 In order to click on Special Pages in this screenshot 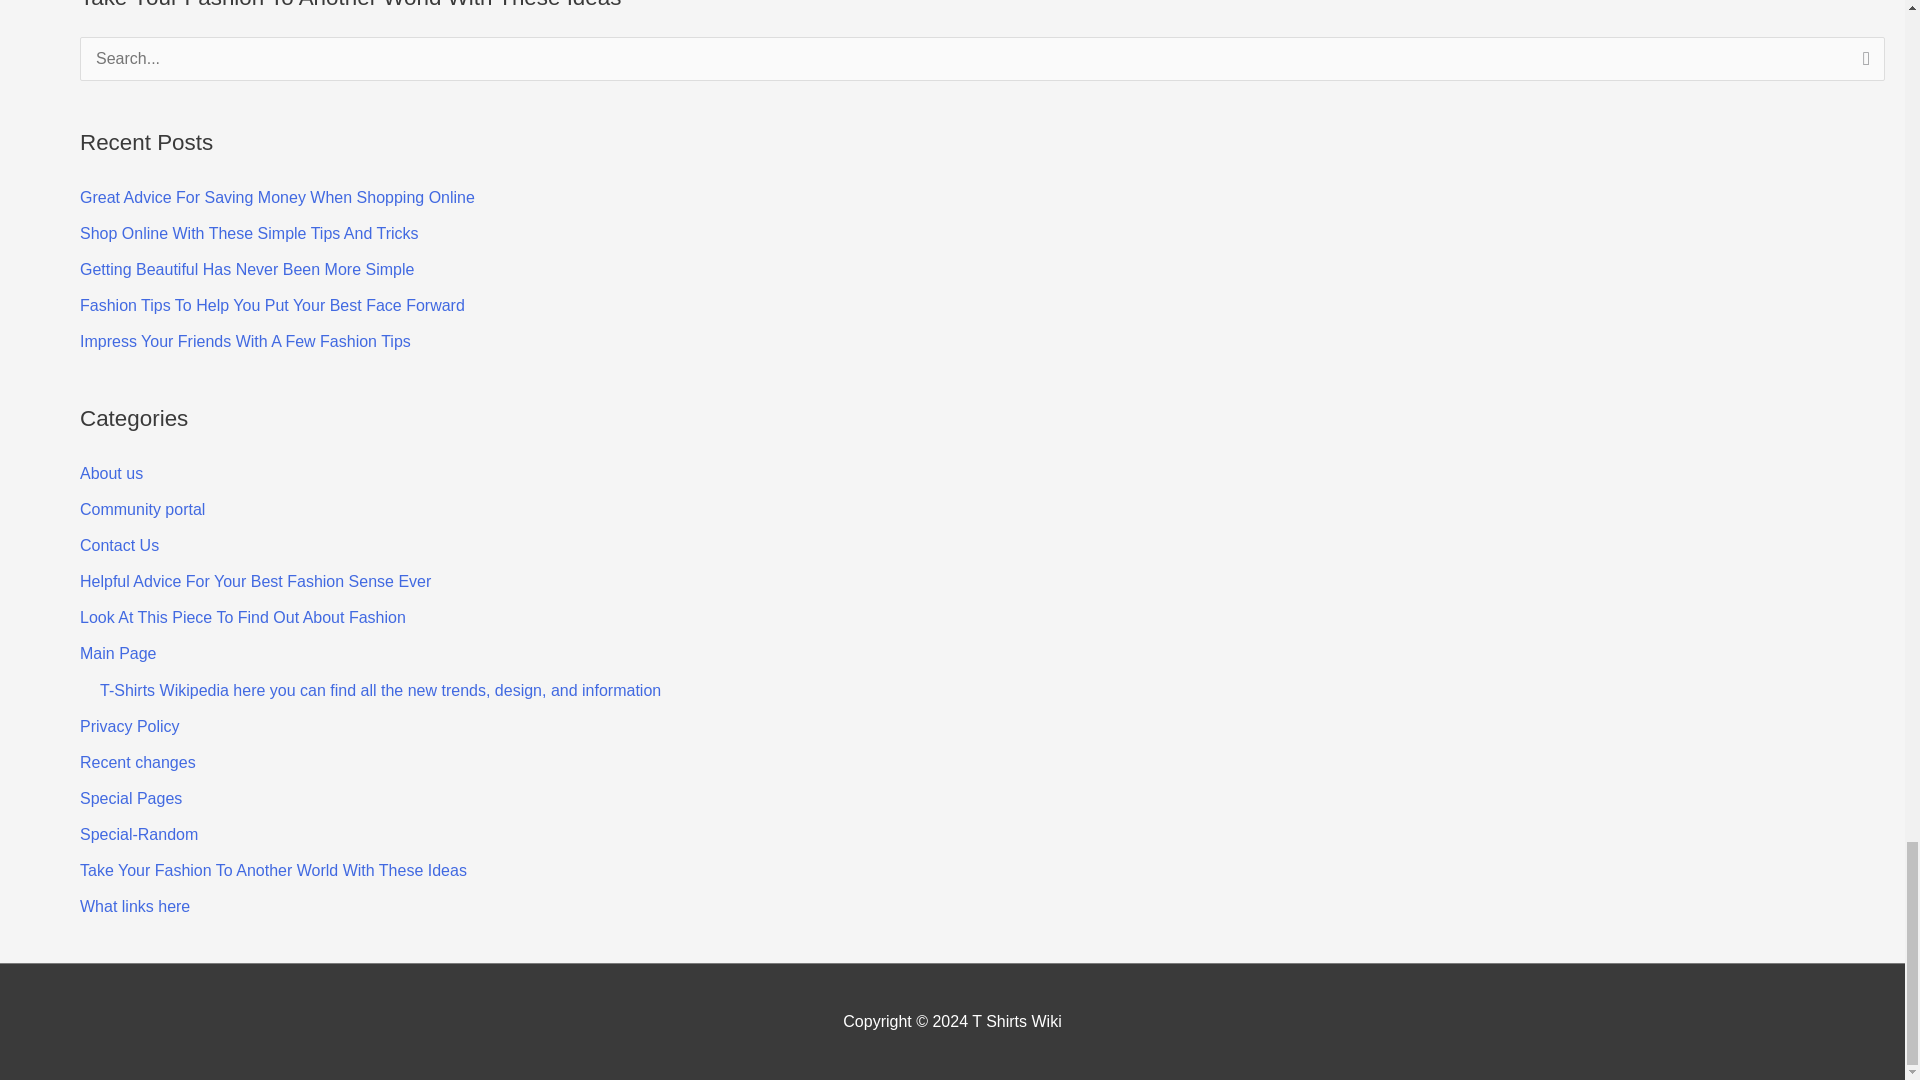, I will do `click(131, 798)`.